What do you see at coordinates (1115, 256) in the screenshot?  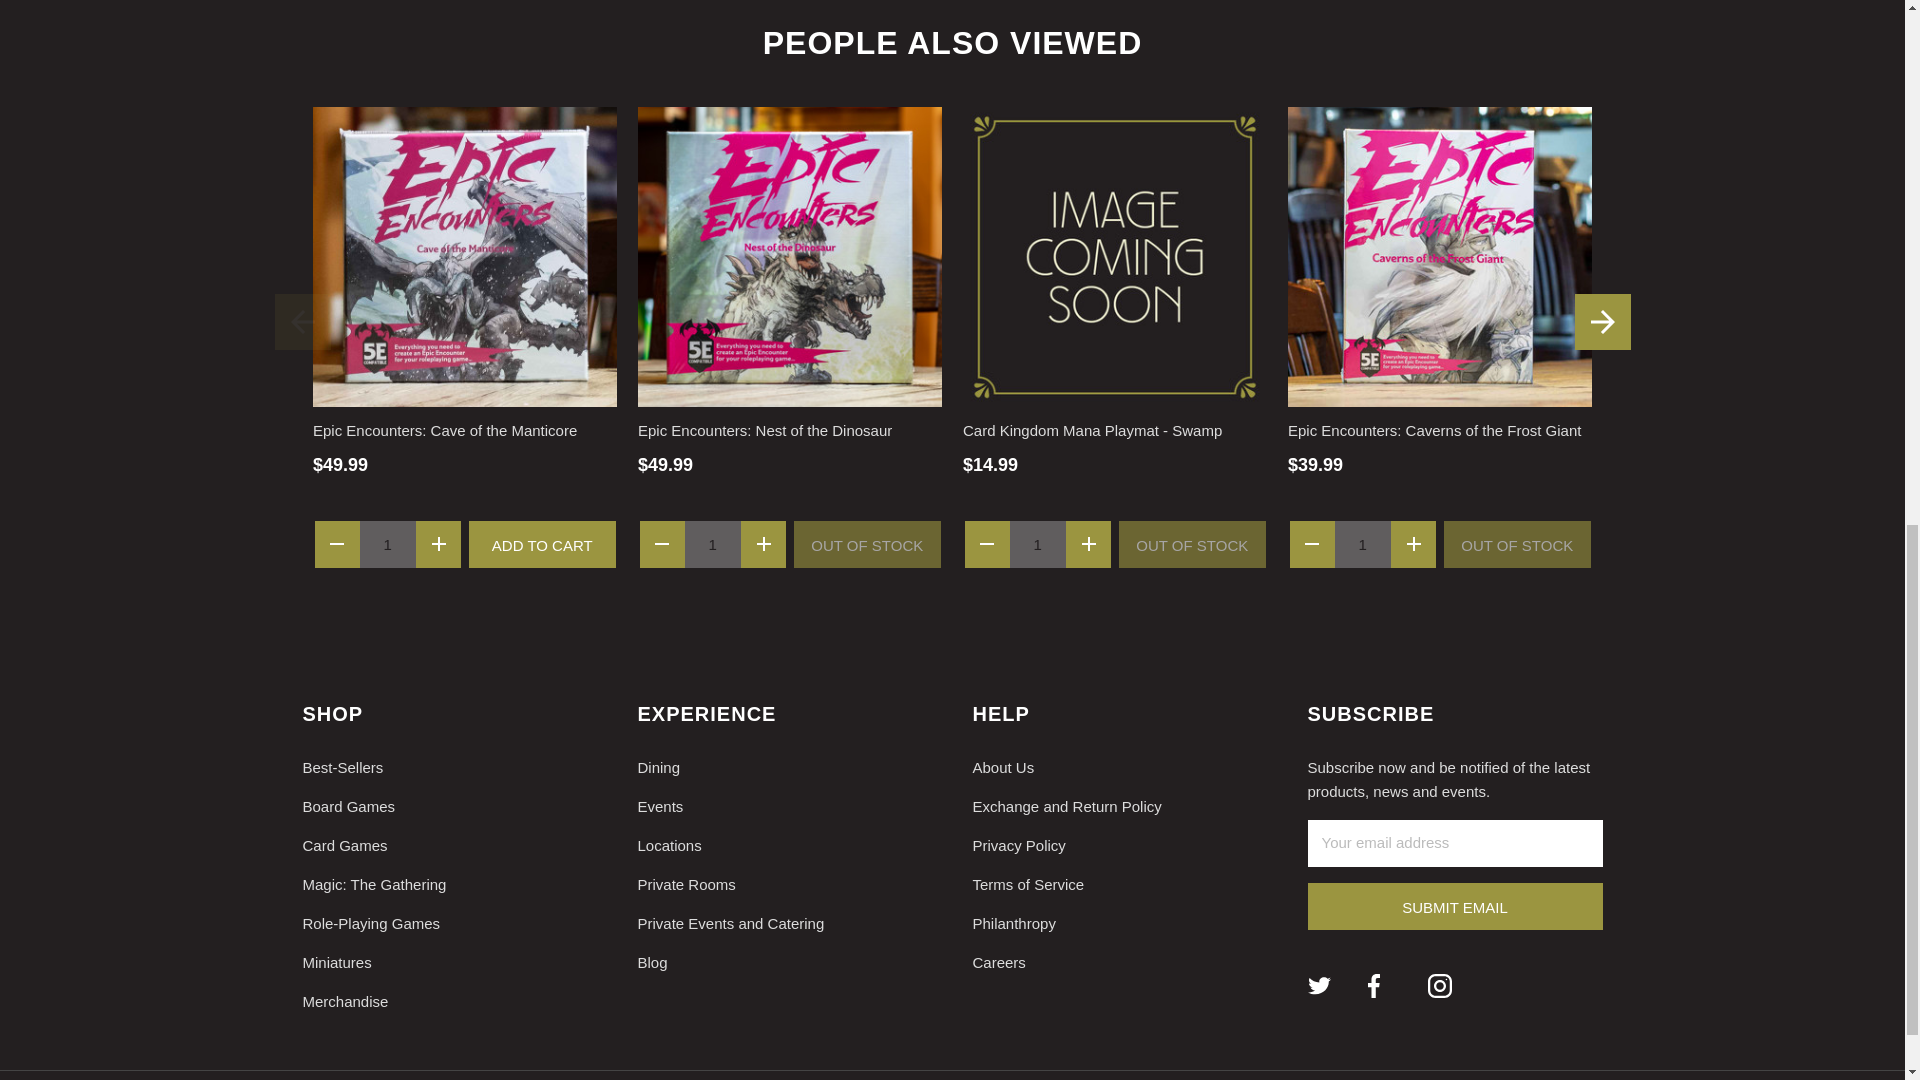 I see `Card Kingdom Mana Playmat - Swamp` at bounding box center [1115, 256].